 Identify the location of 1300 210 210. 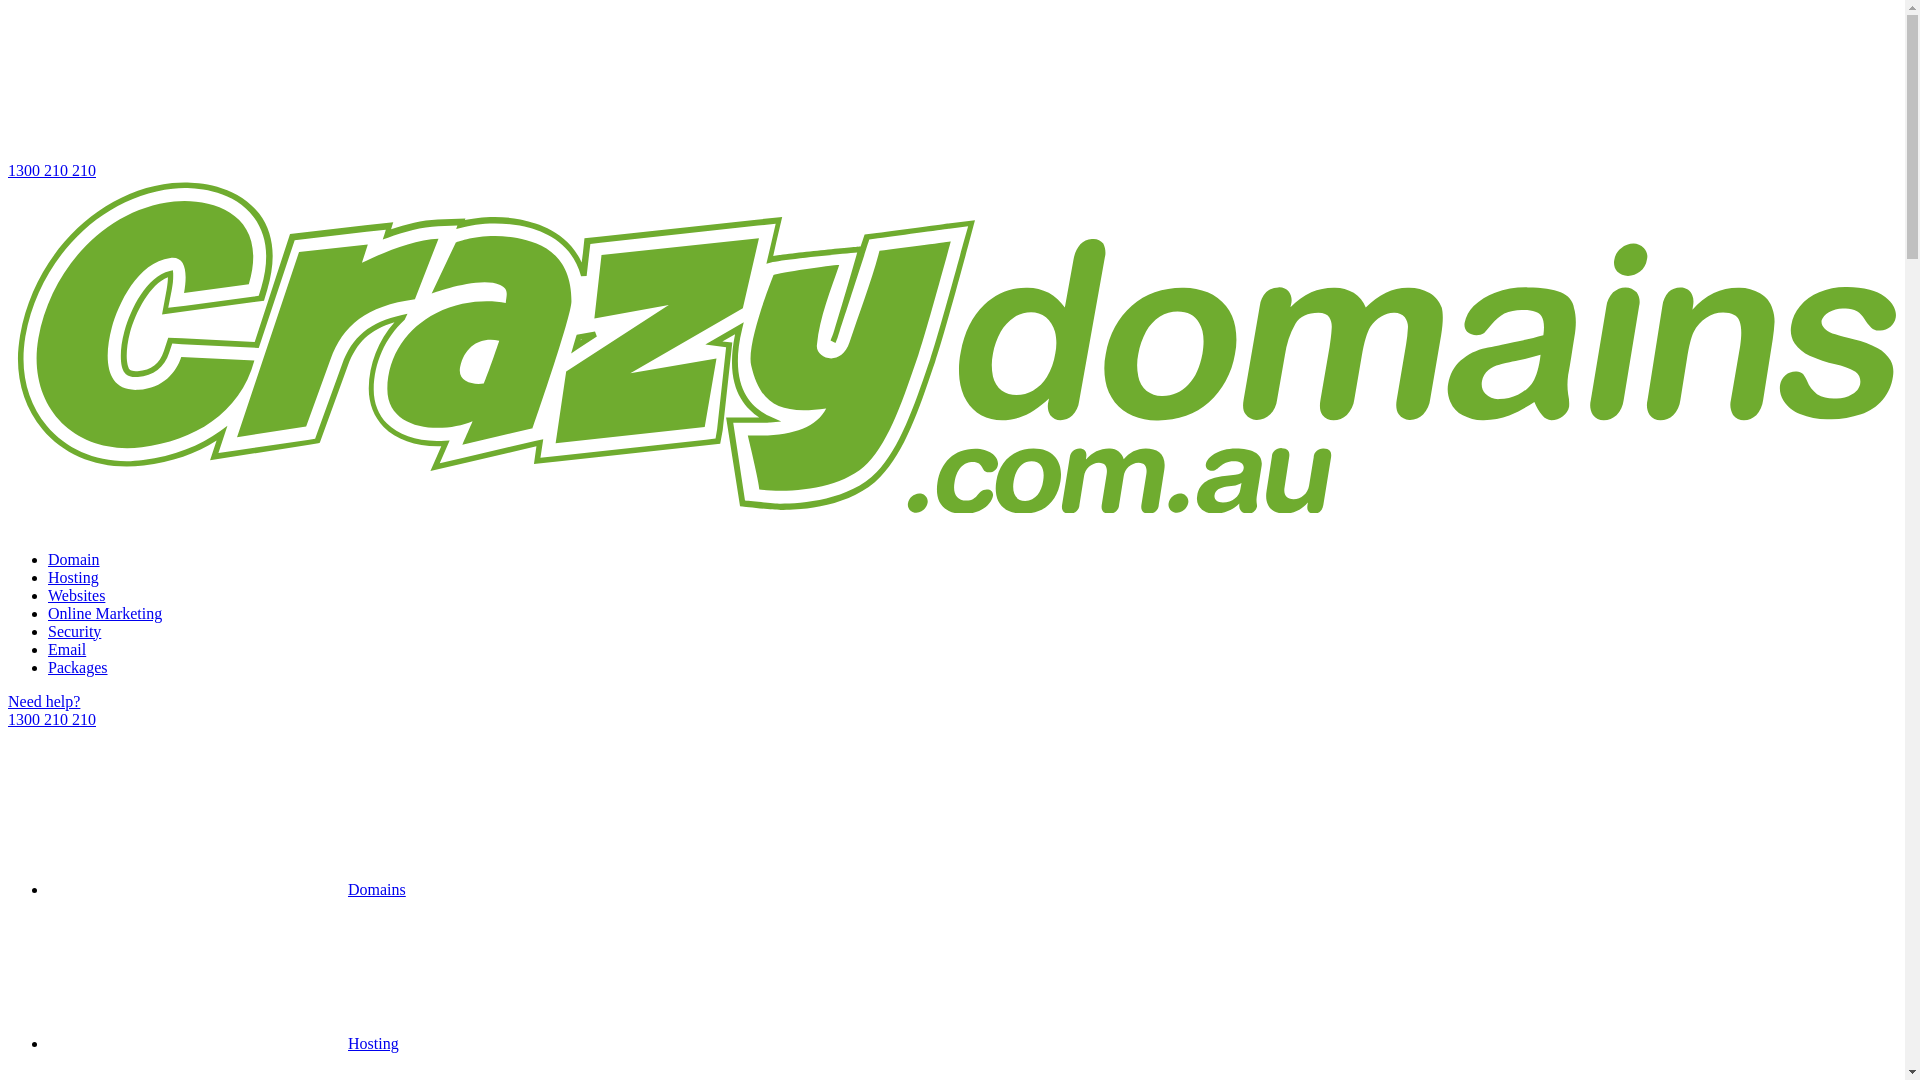
(952, 94).